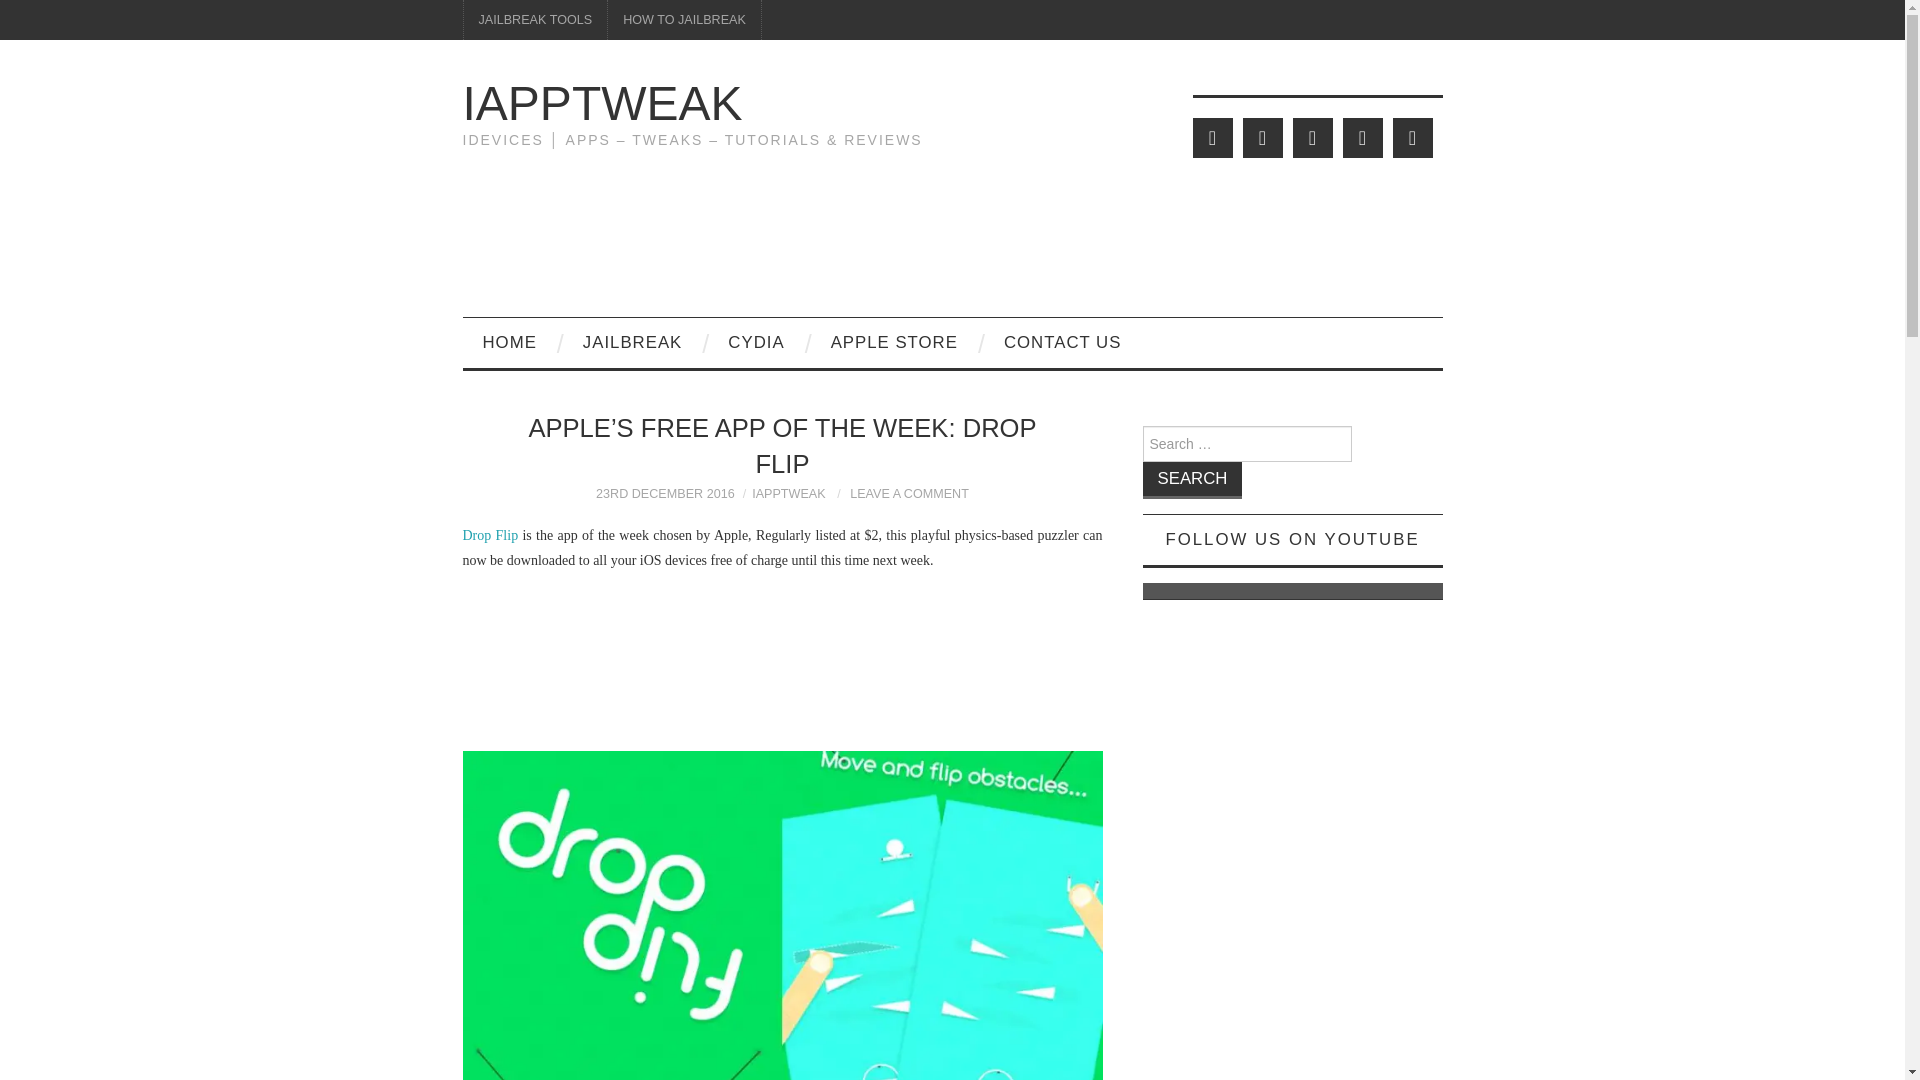 This screenshot has width=1920, height=1080. Describe the element at coordinates (894, 342) in the screenshot. I see `APPLE STORE` at that location.